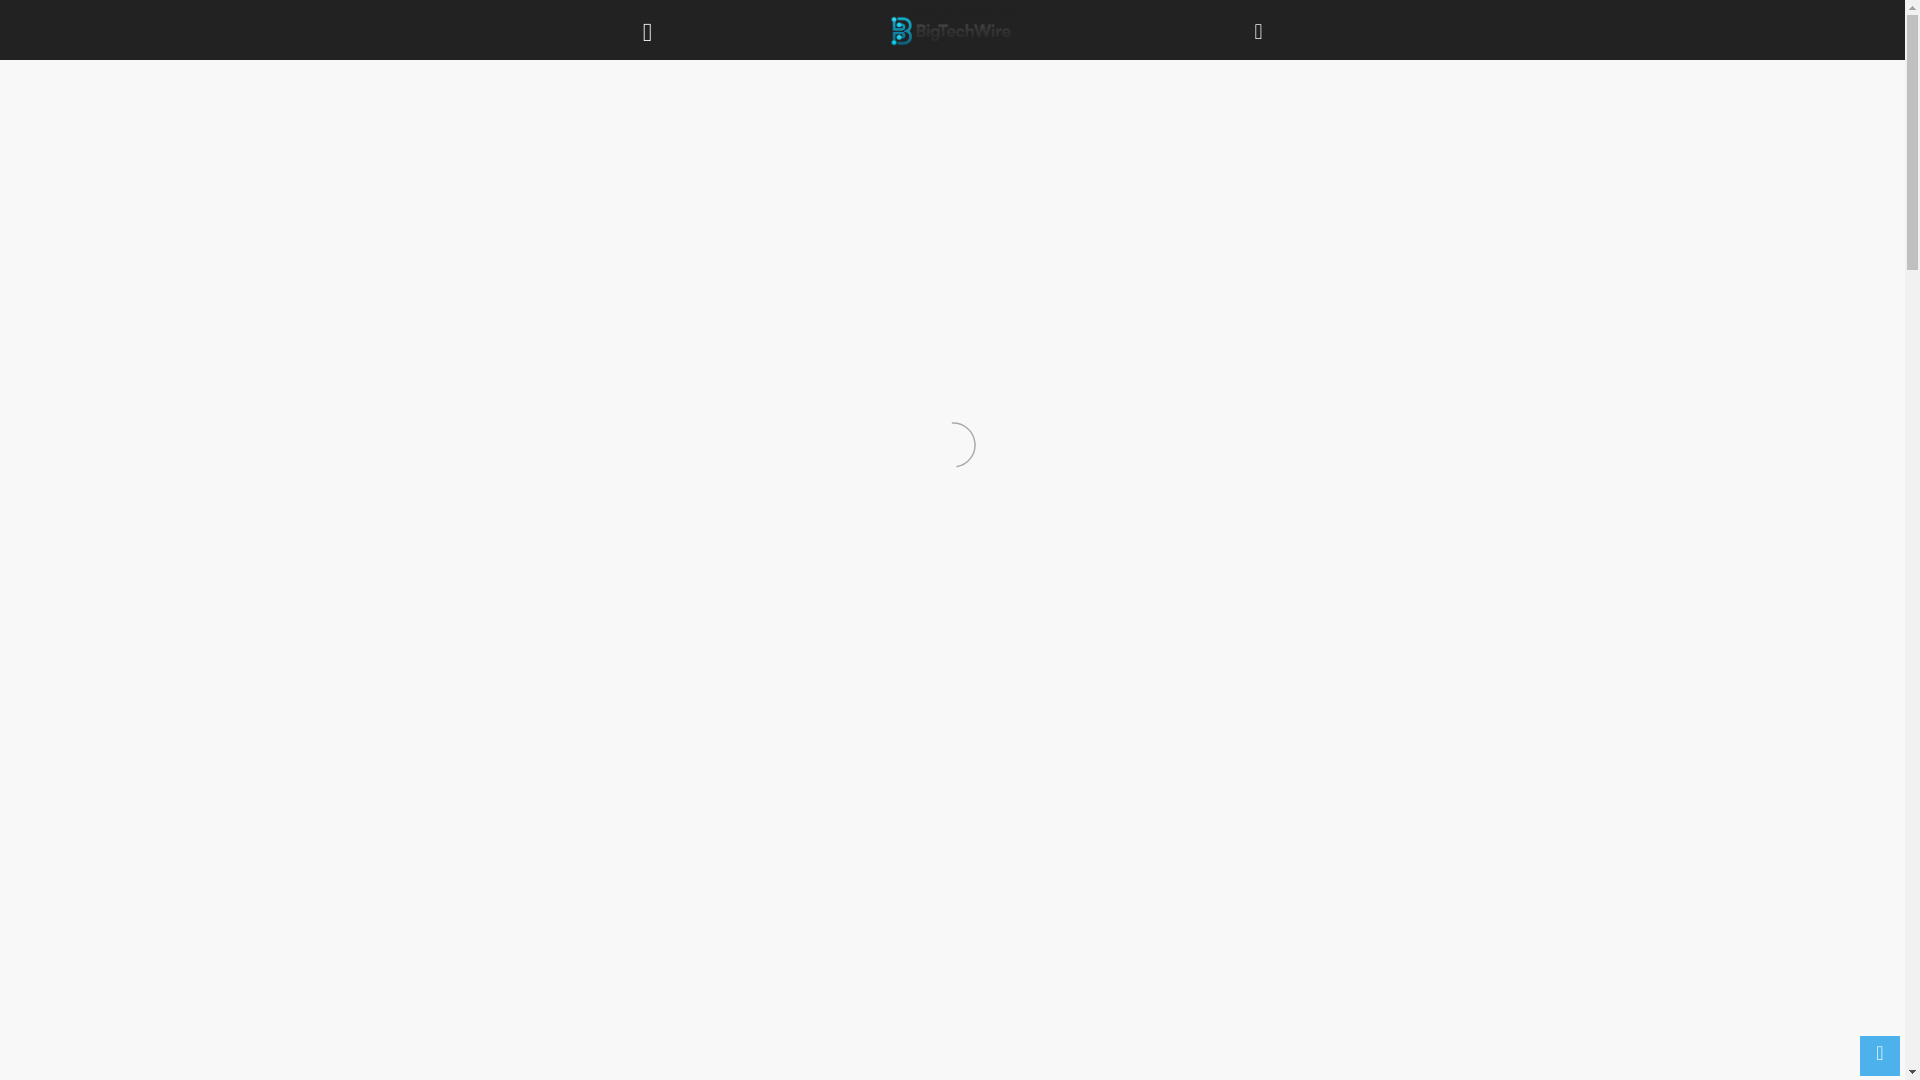 The width and height of the screenshot is (1920, 1080). I want to click on BigTechWire, so click(952, 30).